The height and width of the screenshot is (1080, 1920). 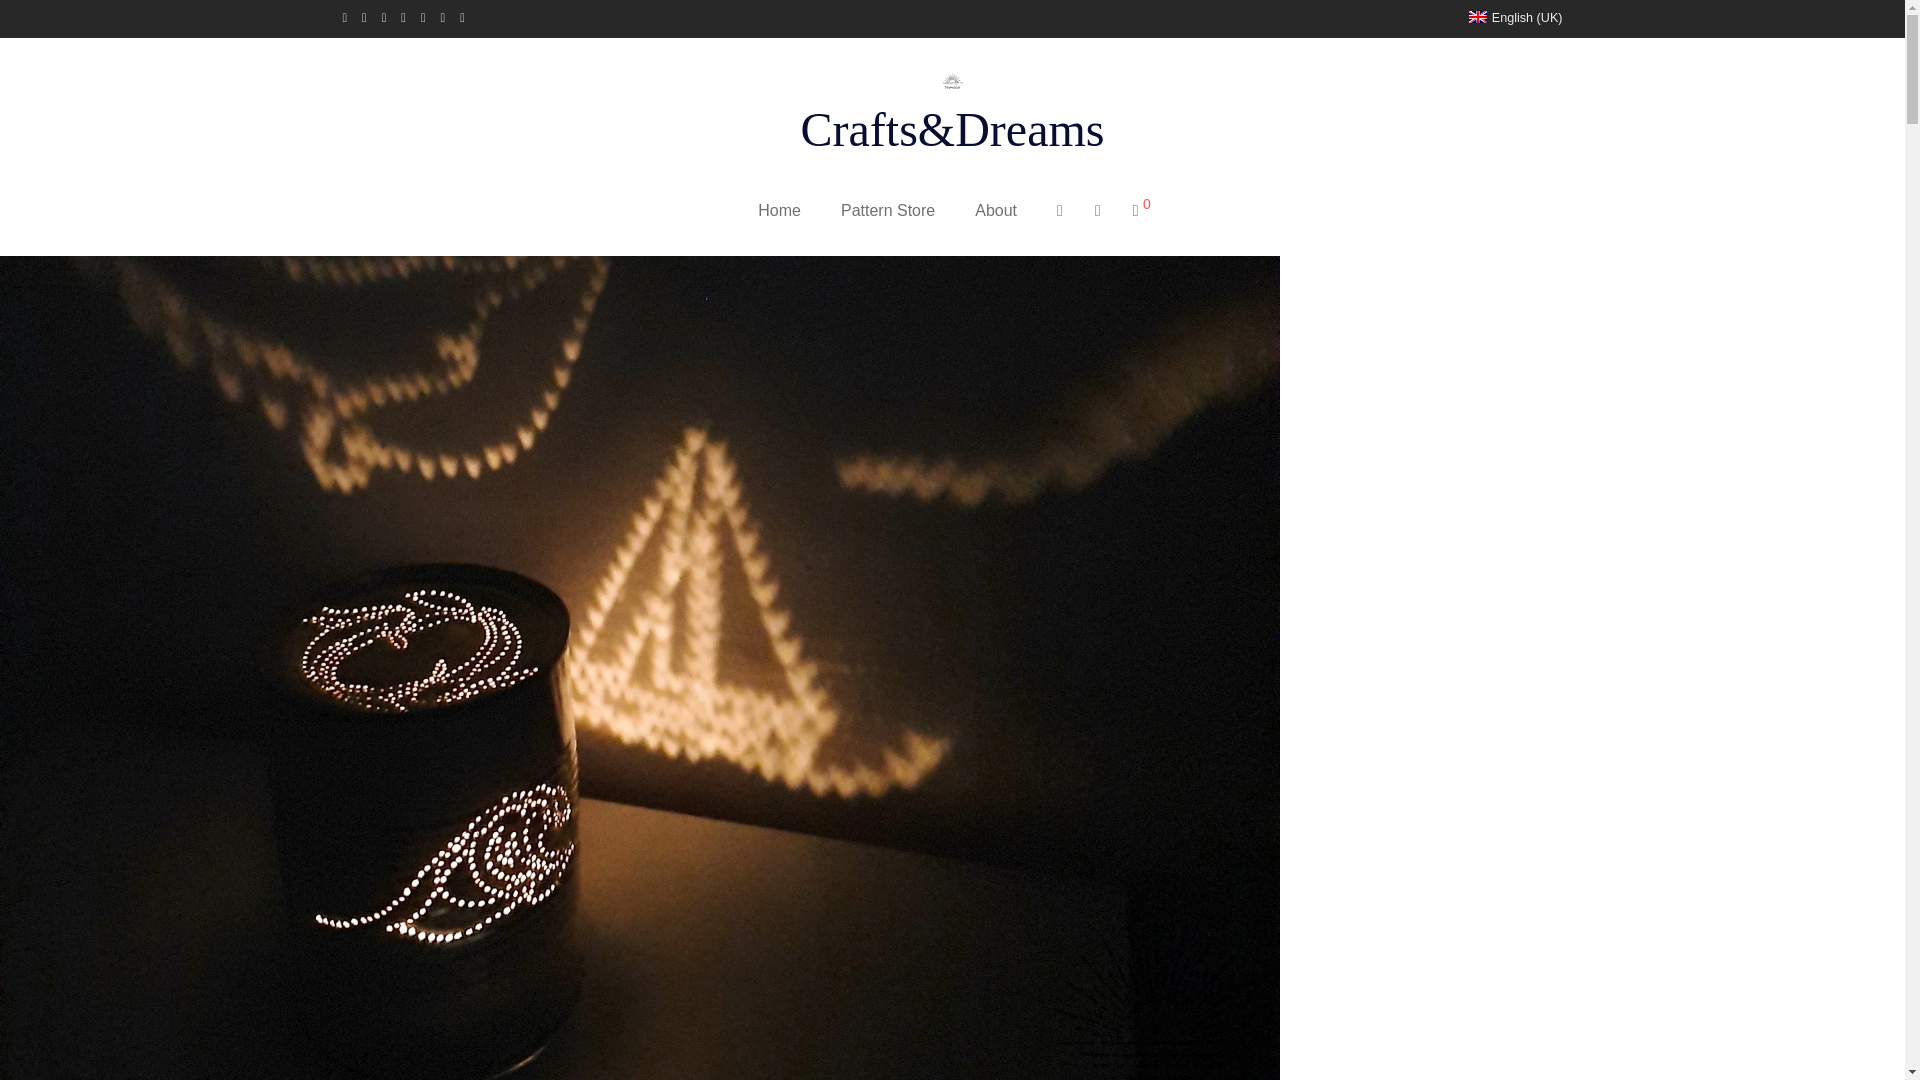 I want to click on About, so click(x=995, y=210).